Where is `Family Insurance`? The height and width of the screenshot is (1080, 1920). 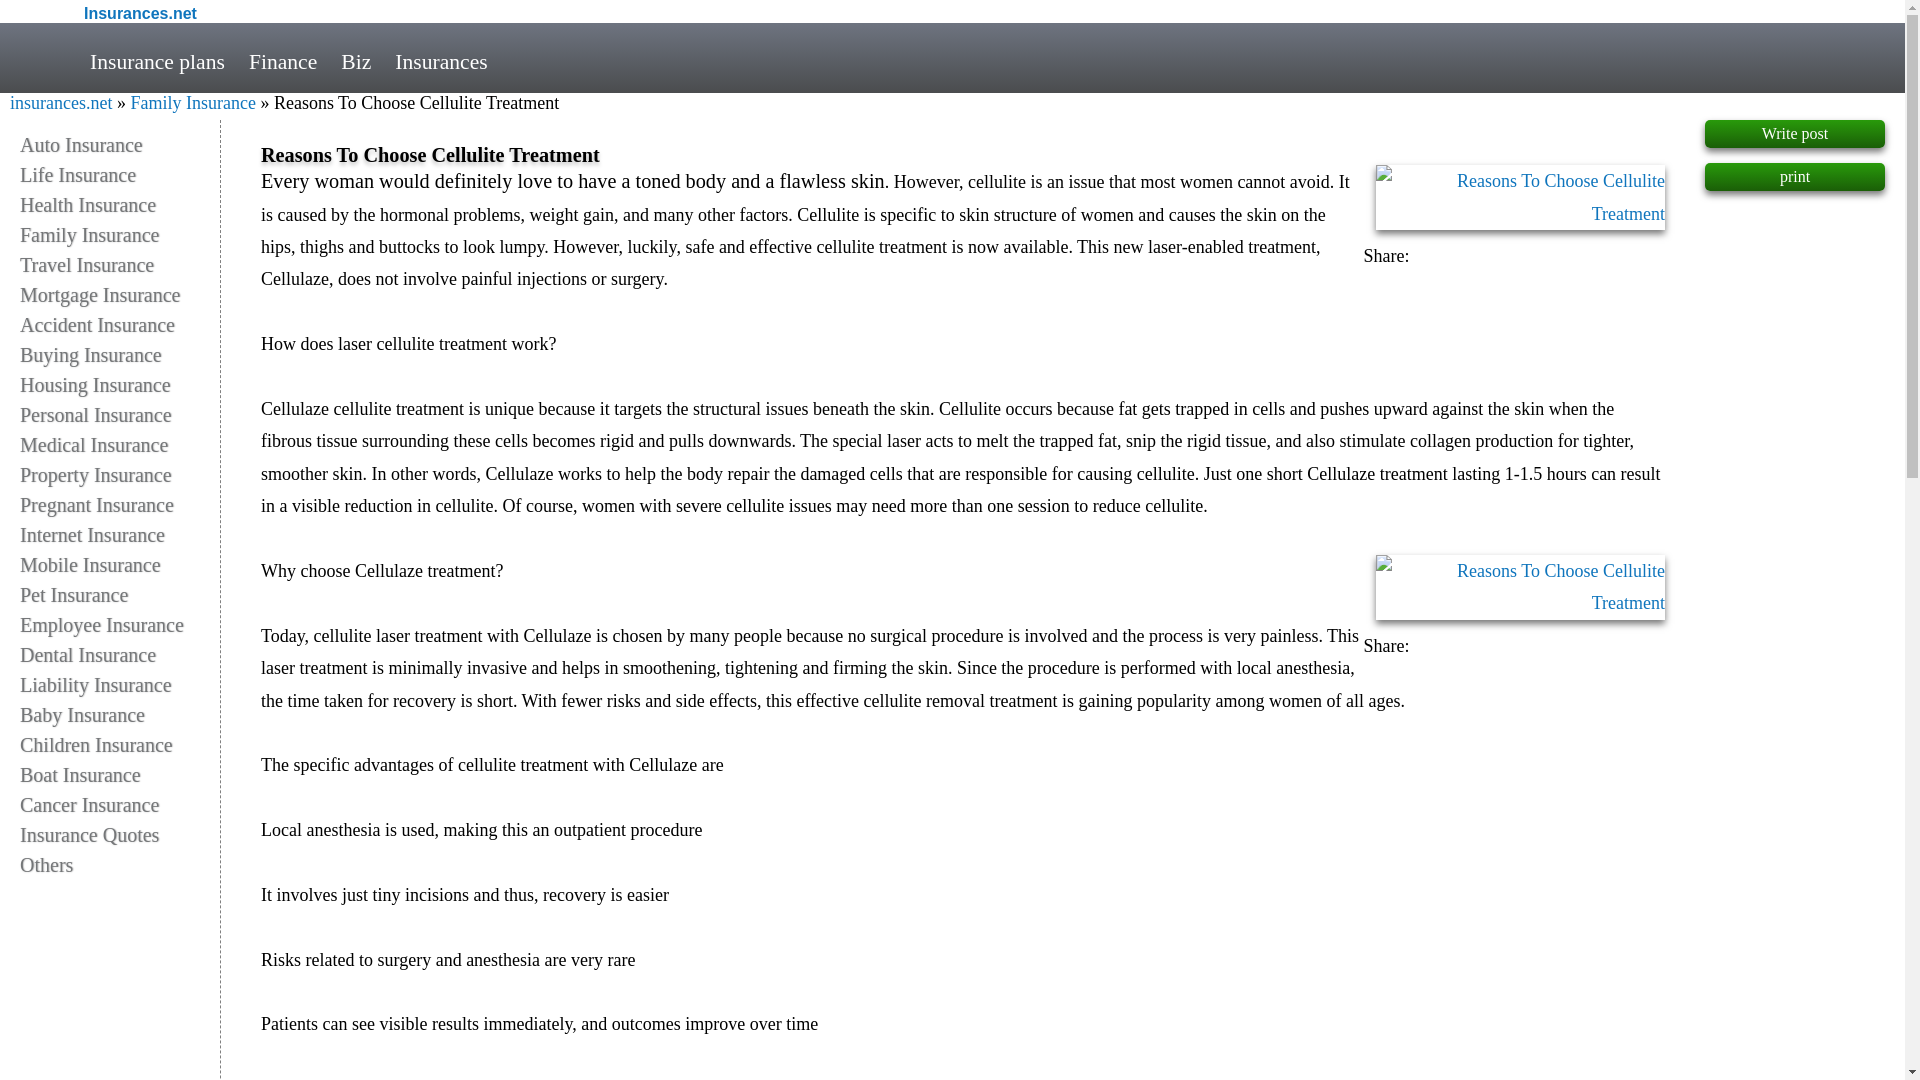 Family Insurance is located at coordinates (192, 102).